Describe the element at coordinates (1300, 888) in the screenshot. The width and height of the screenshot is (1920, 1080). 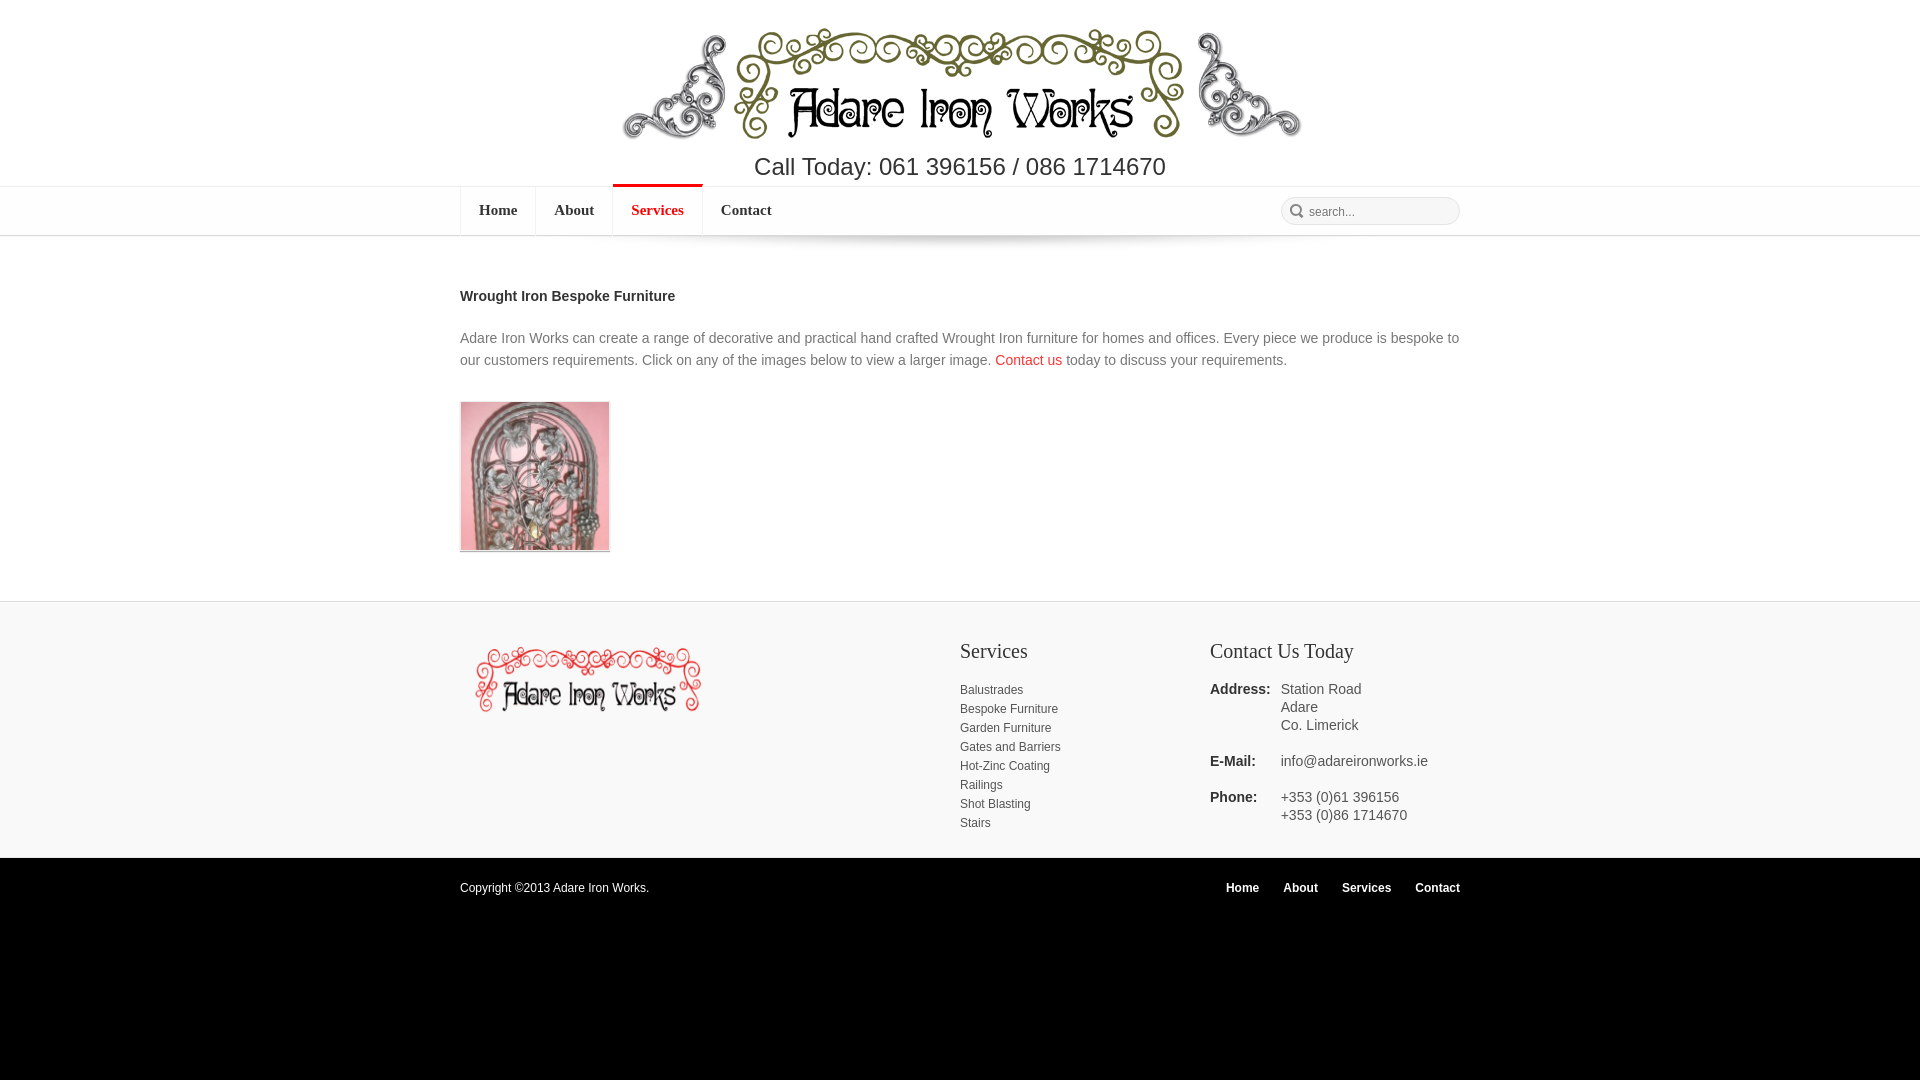
I see `About` at that location.